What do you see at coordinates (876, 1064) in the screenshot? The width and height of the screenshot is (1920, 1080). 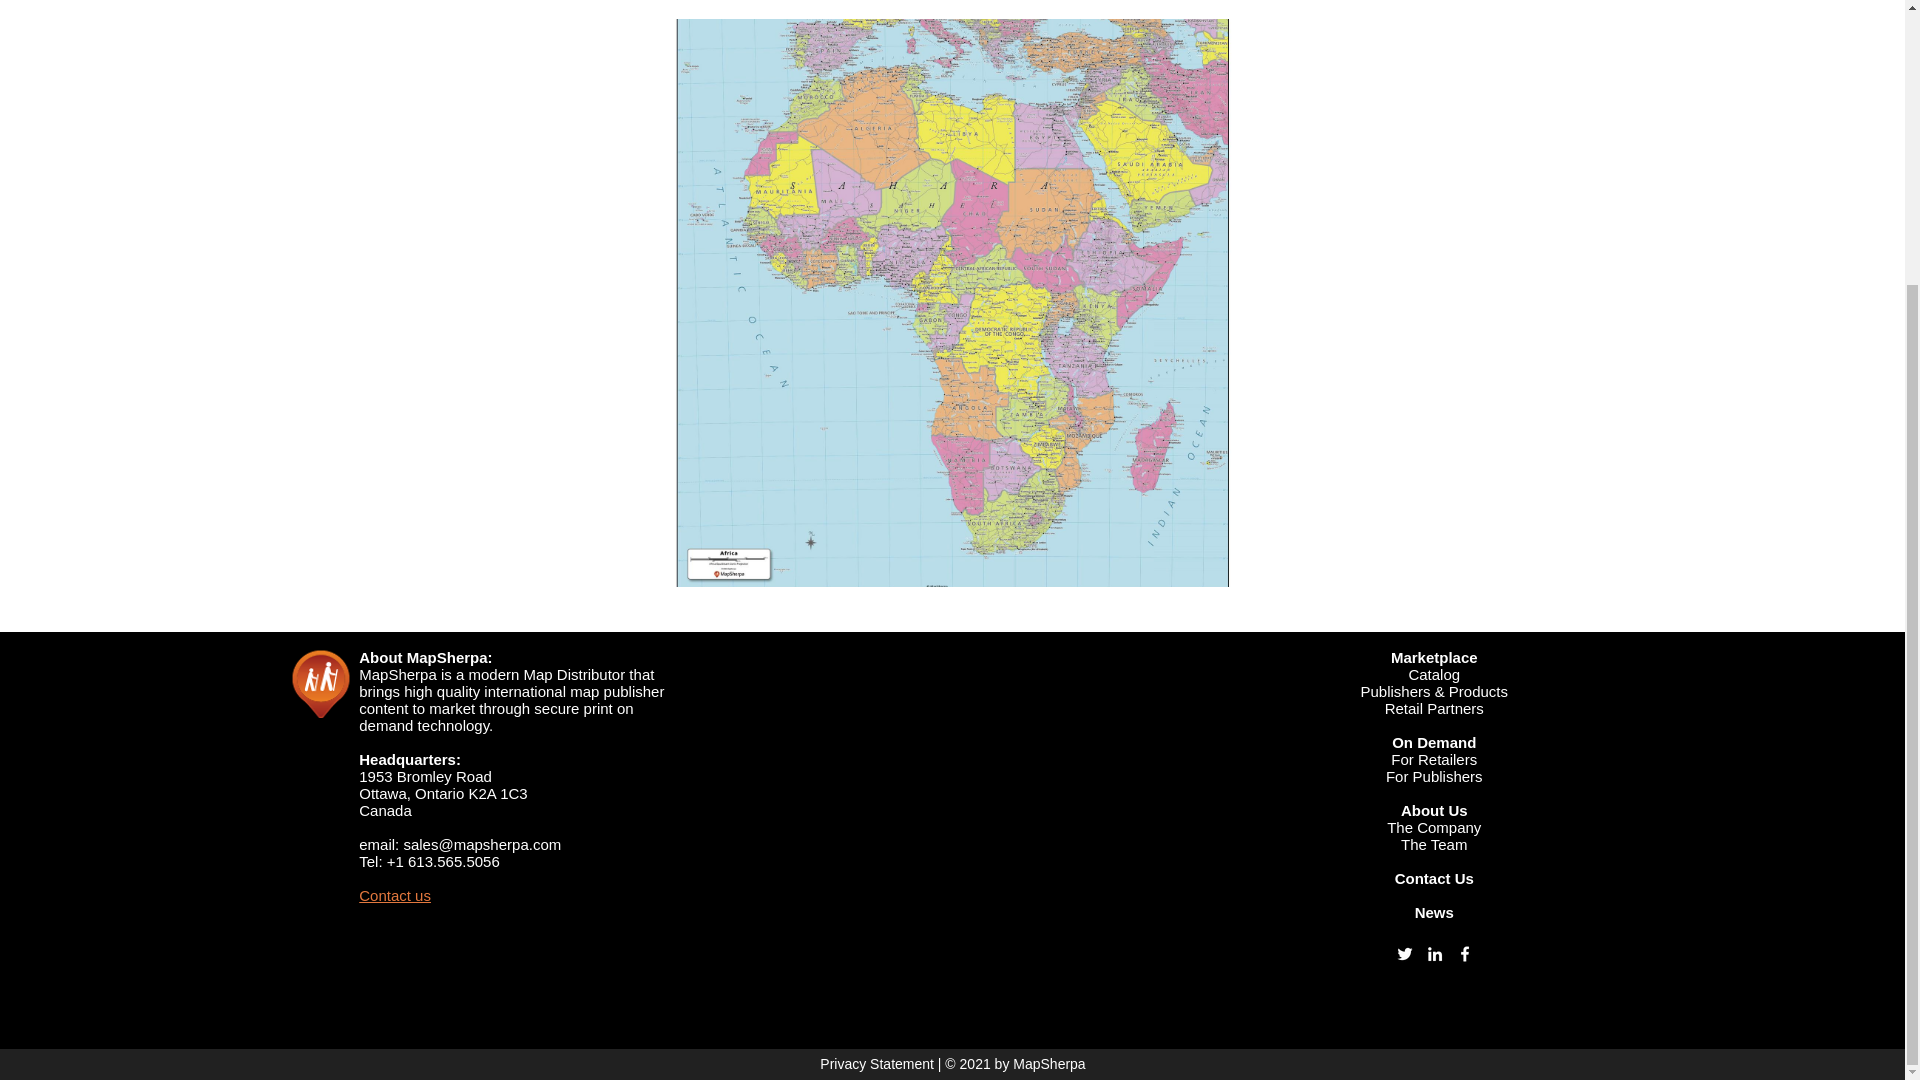 I see `Privacy Statement` at bounding box center [876, 1064].